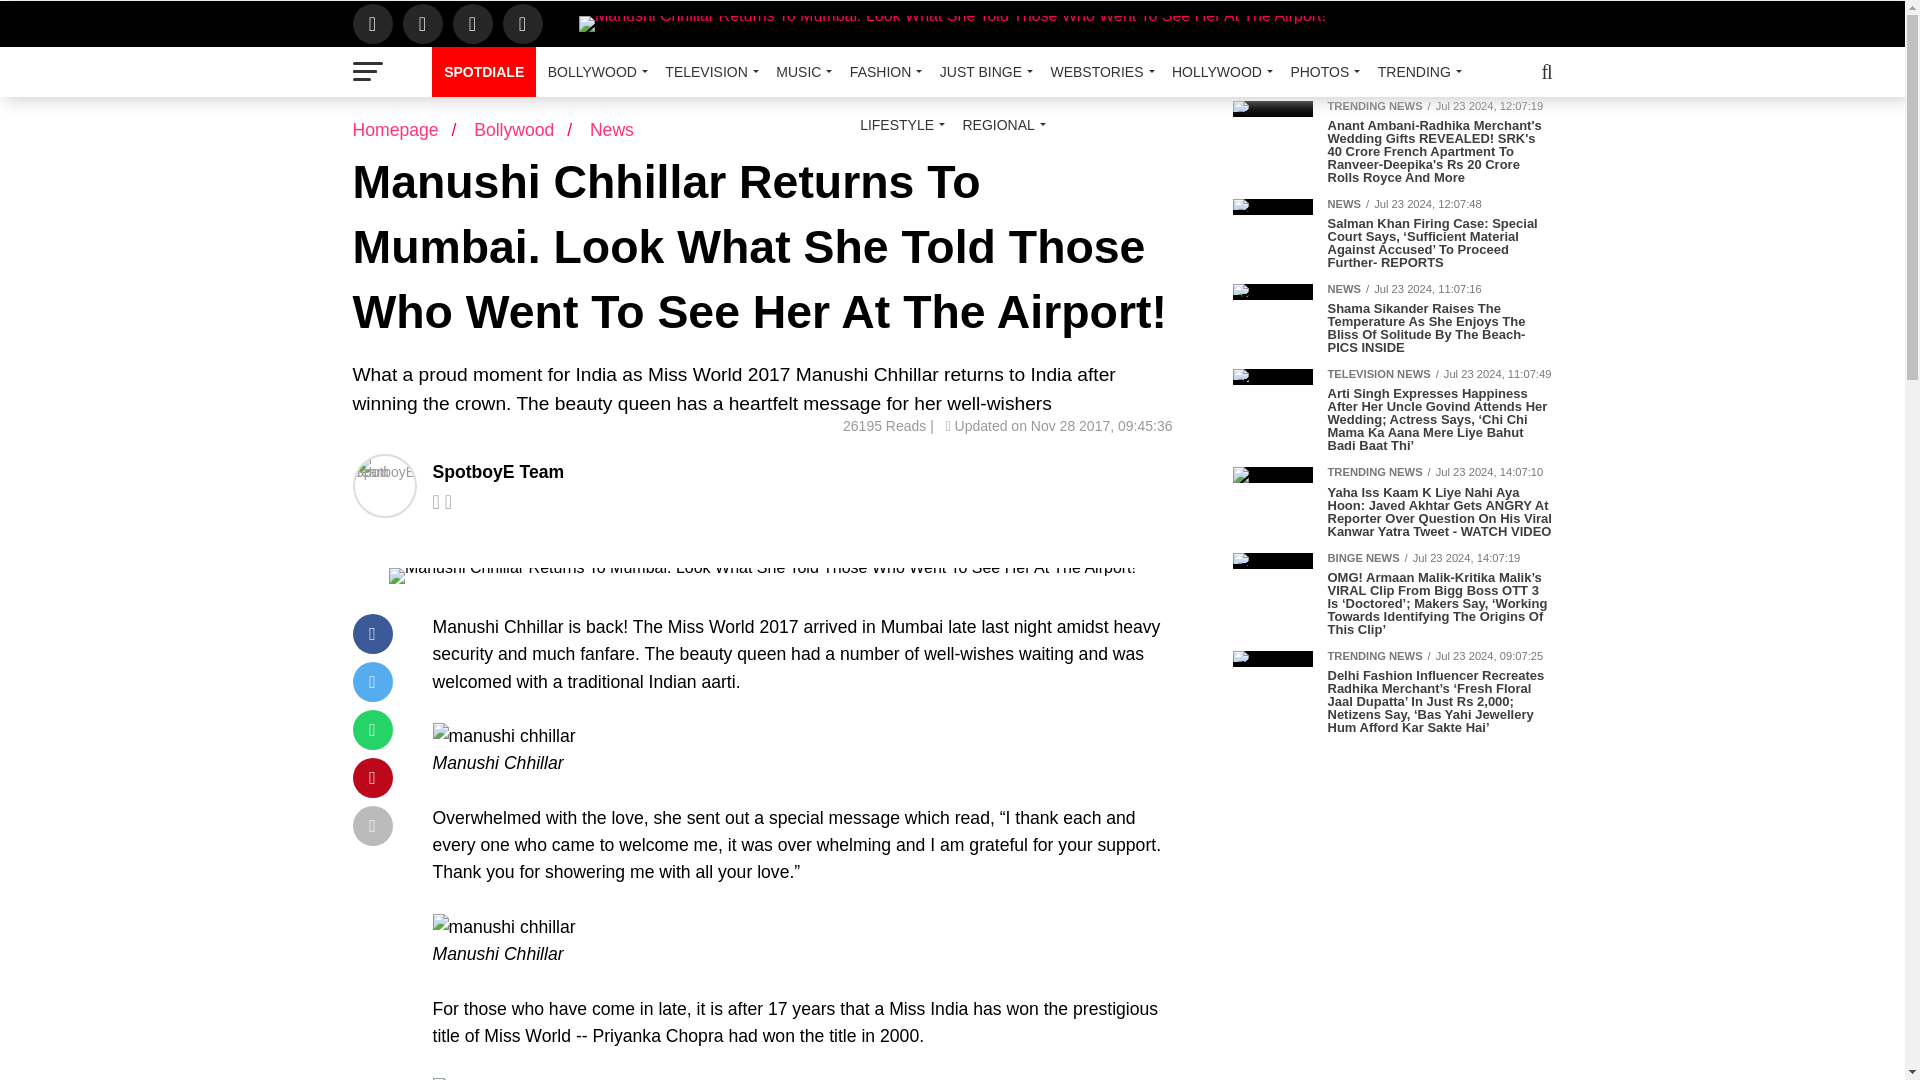 Image resolution: width=1920 pixels, height=1080 pixels. I want to click on SPOTDIALE, so click(484, 72).